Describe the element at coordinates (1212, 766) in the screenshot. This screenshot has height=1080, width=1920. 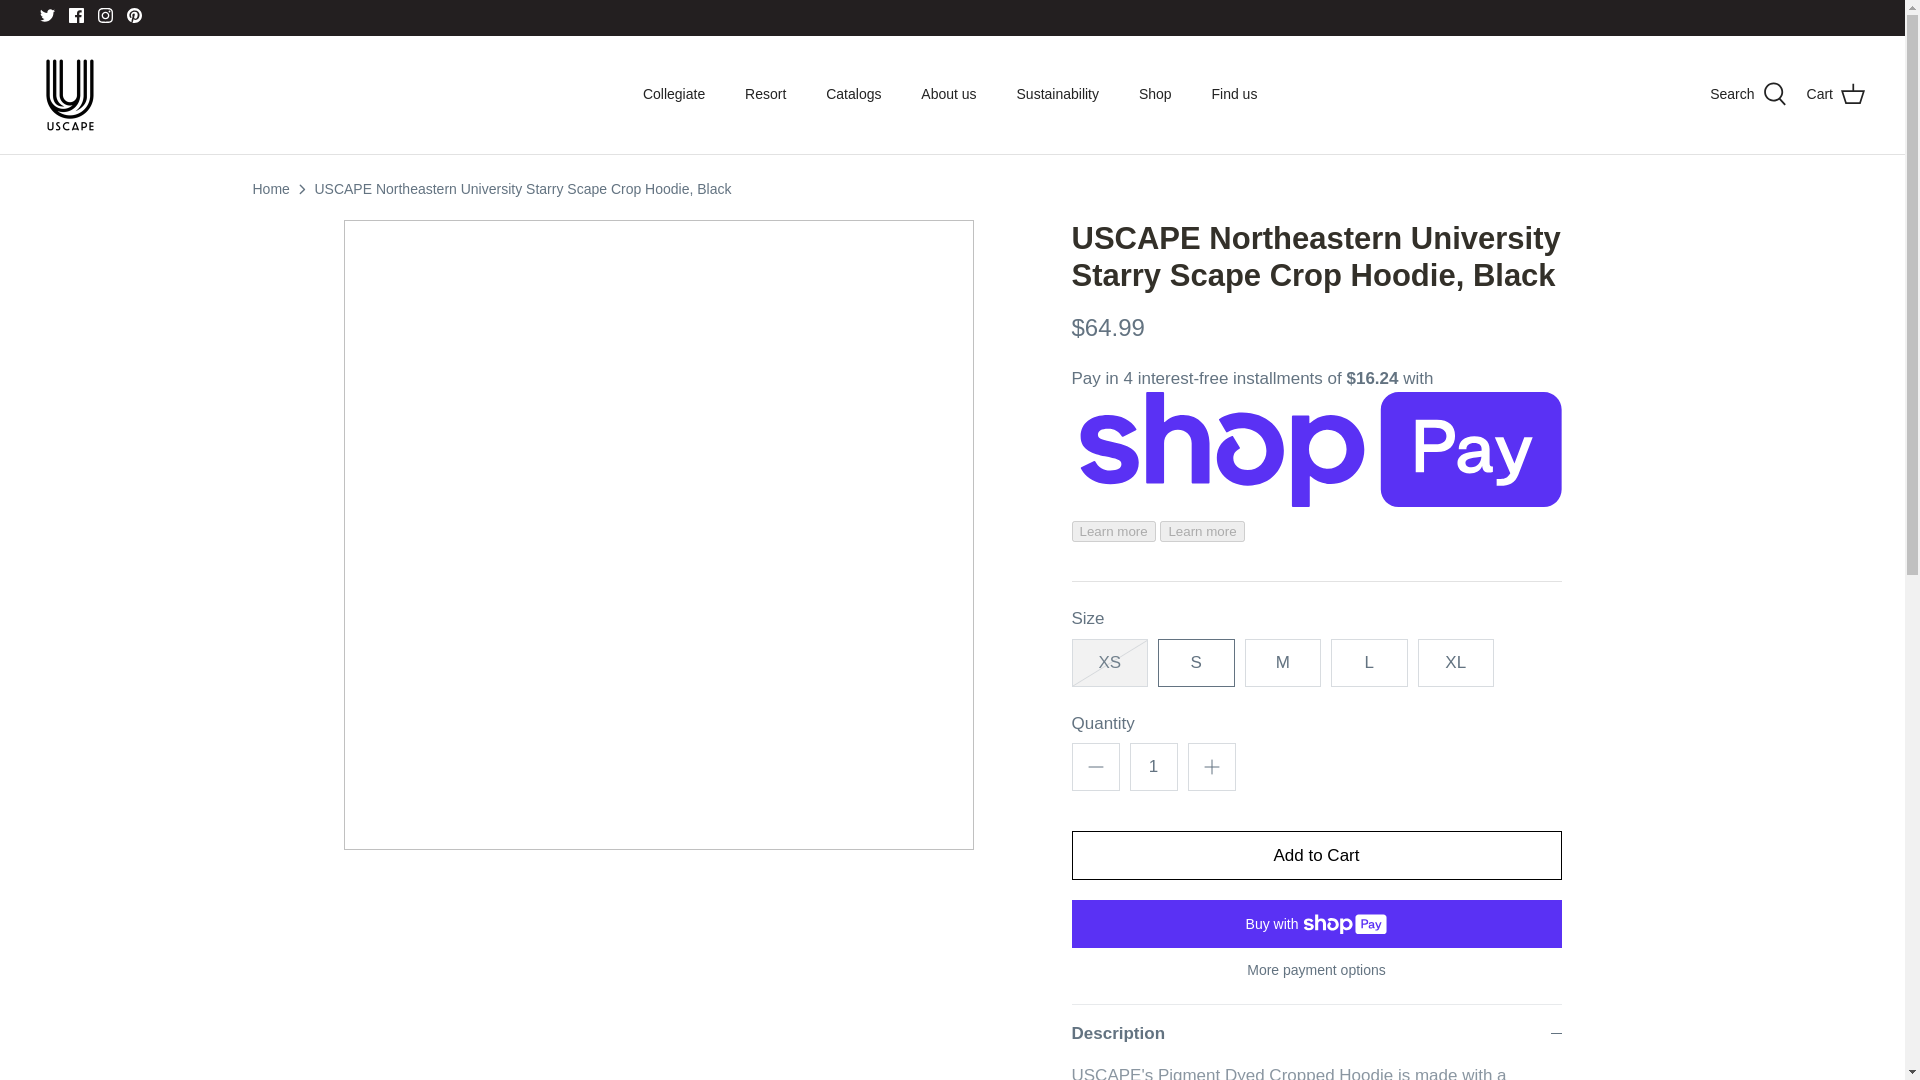
I see `Plus` at that location.